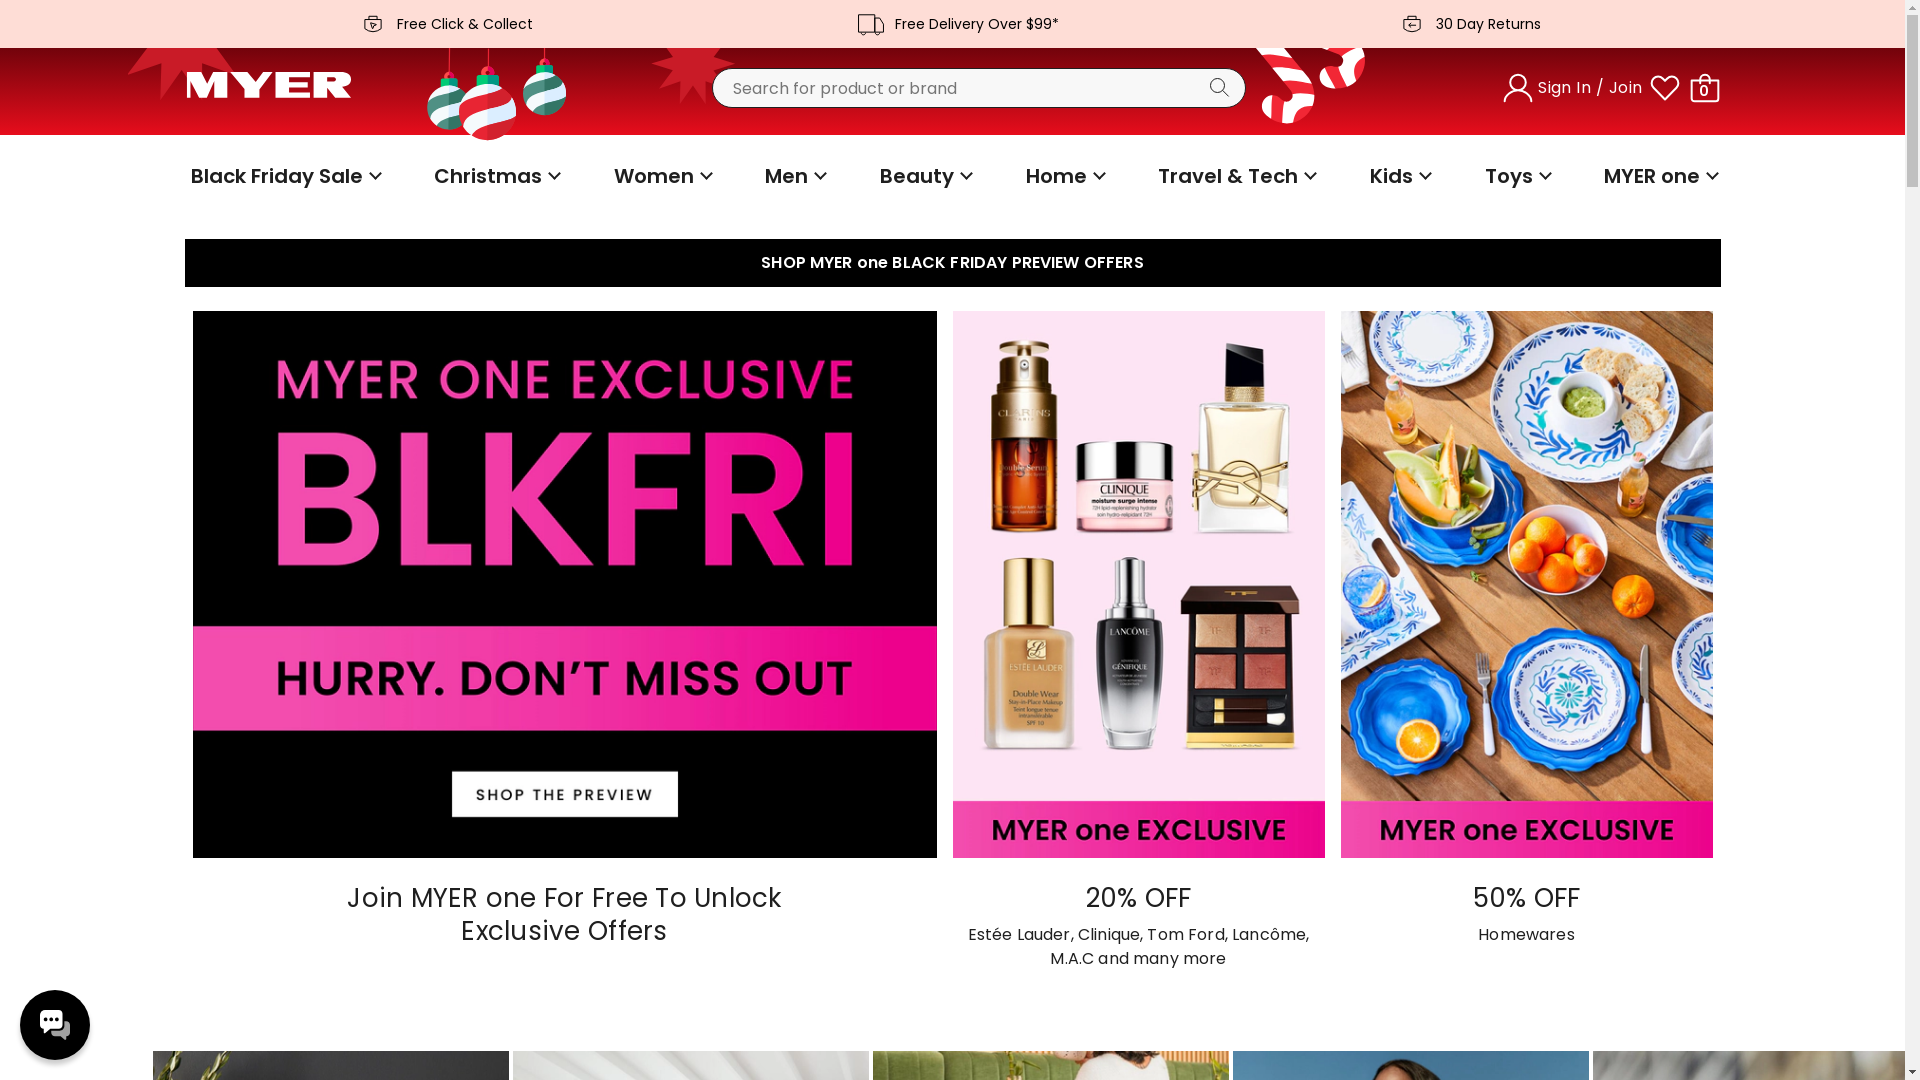 This screenshot has height=1080, width=1920. I want to click on Men, so click(794, 176).